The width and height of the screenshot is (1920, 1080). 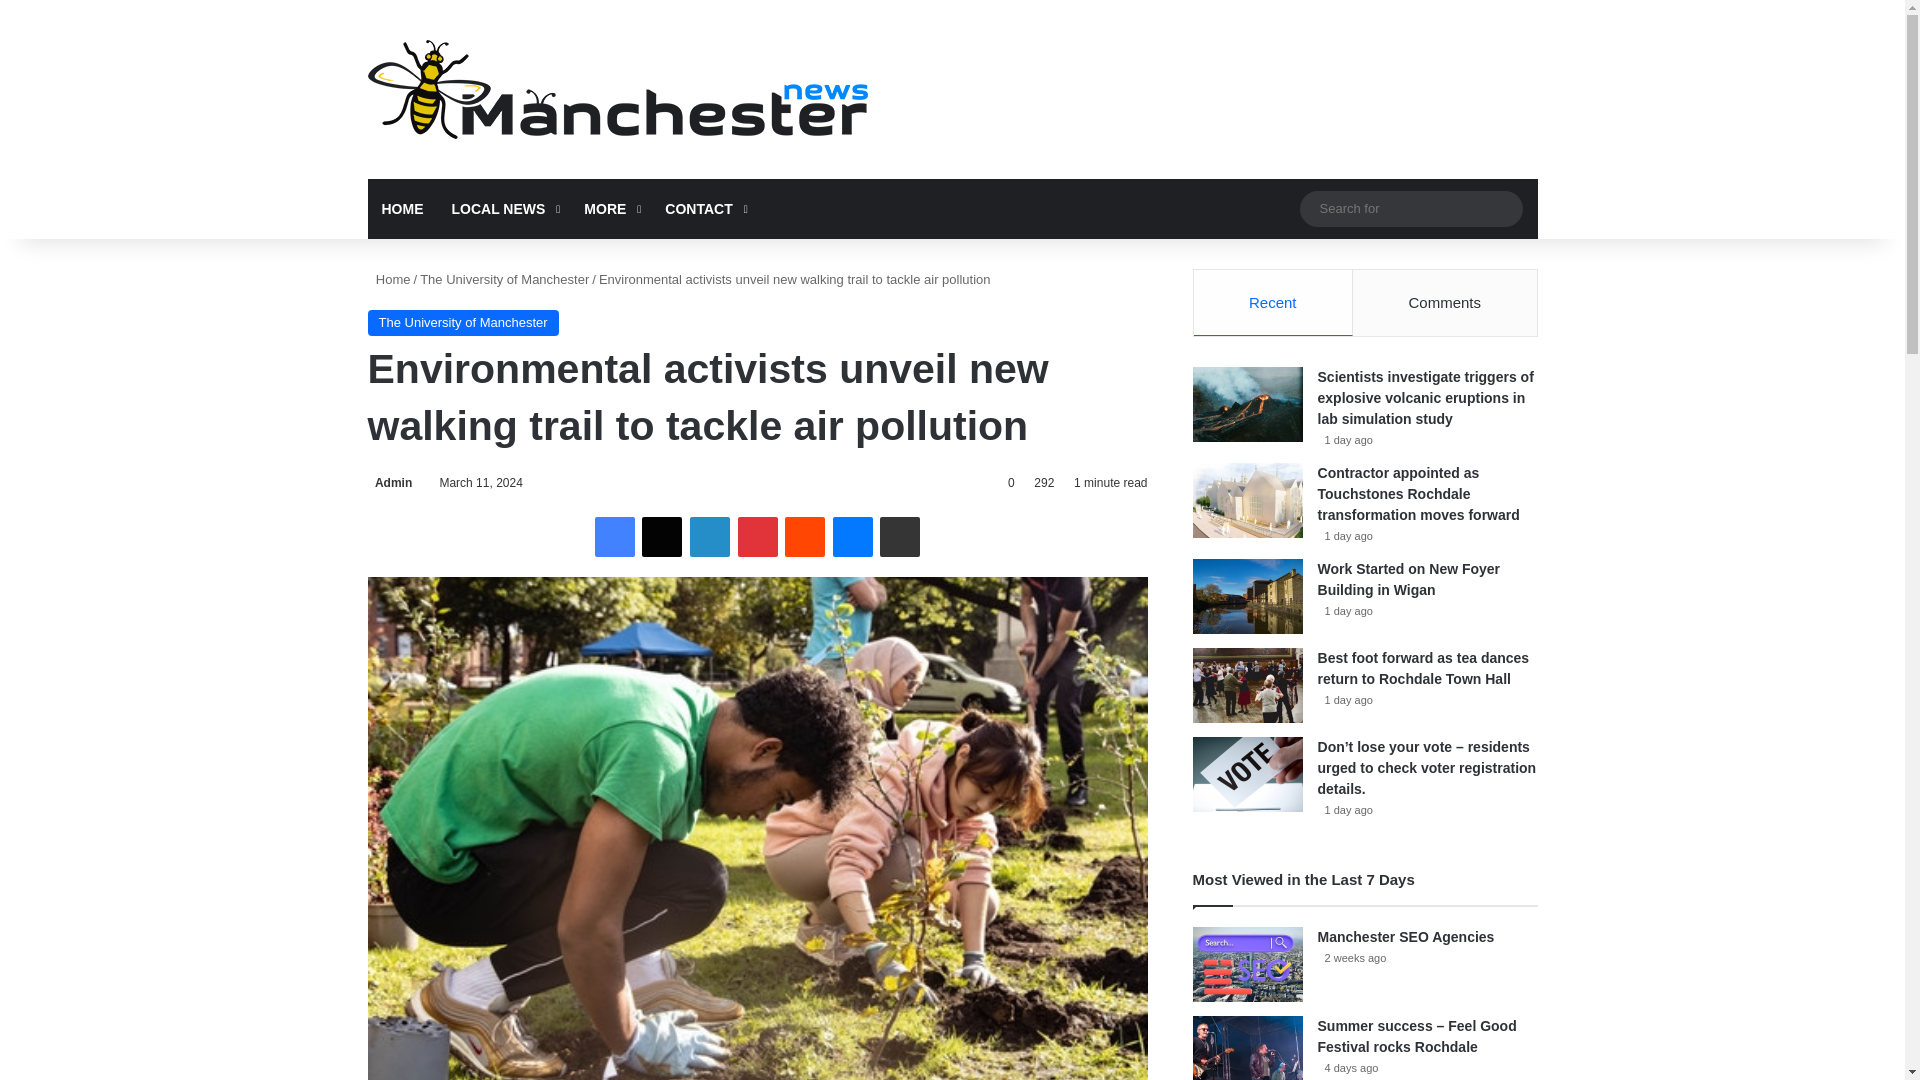 I want to click on Facebook, so click(x=615, y=537).